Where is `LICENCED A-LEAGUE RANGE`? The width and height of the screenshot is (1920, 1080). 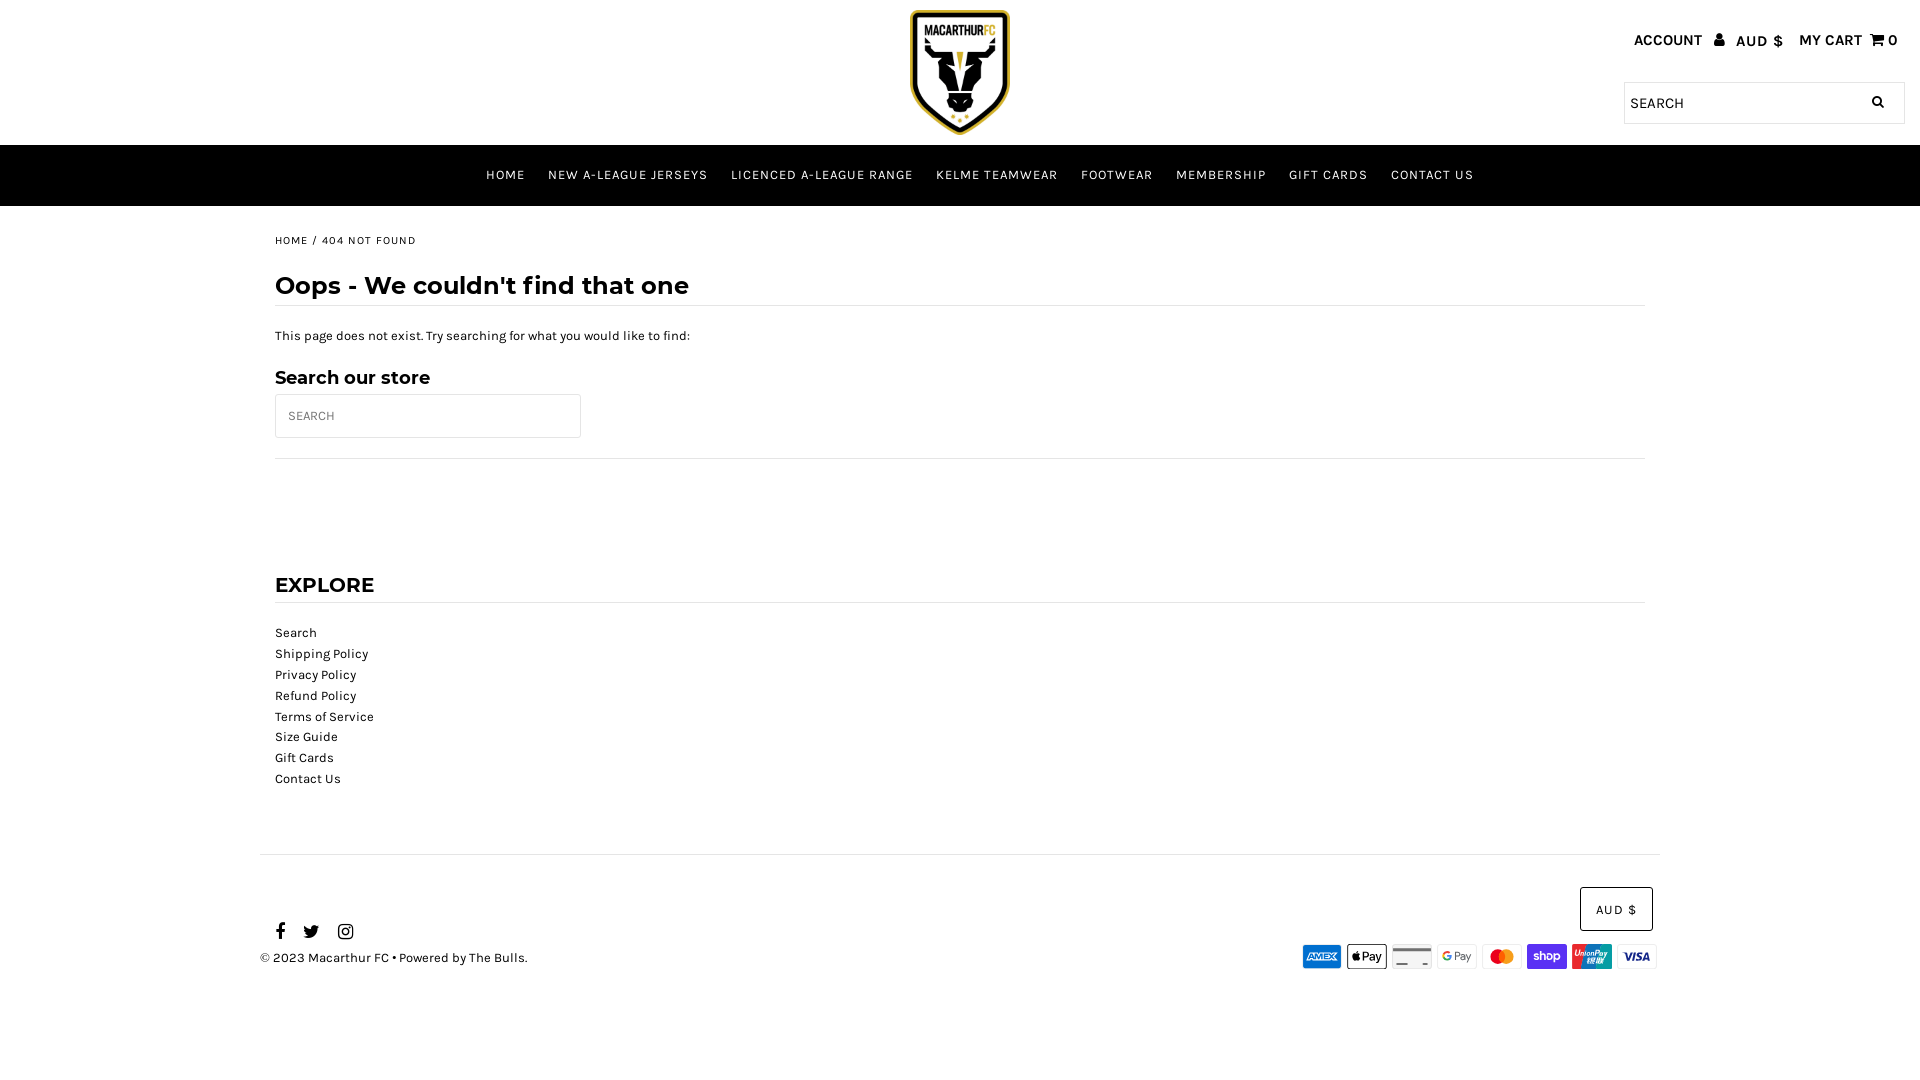
LICENCED A-LEAGUE RANGE is located at coordinates (822, 174).